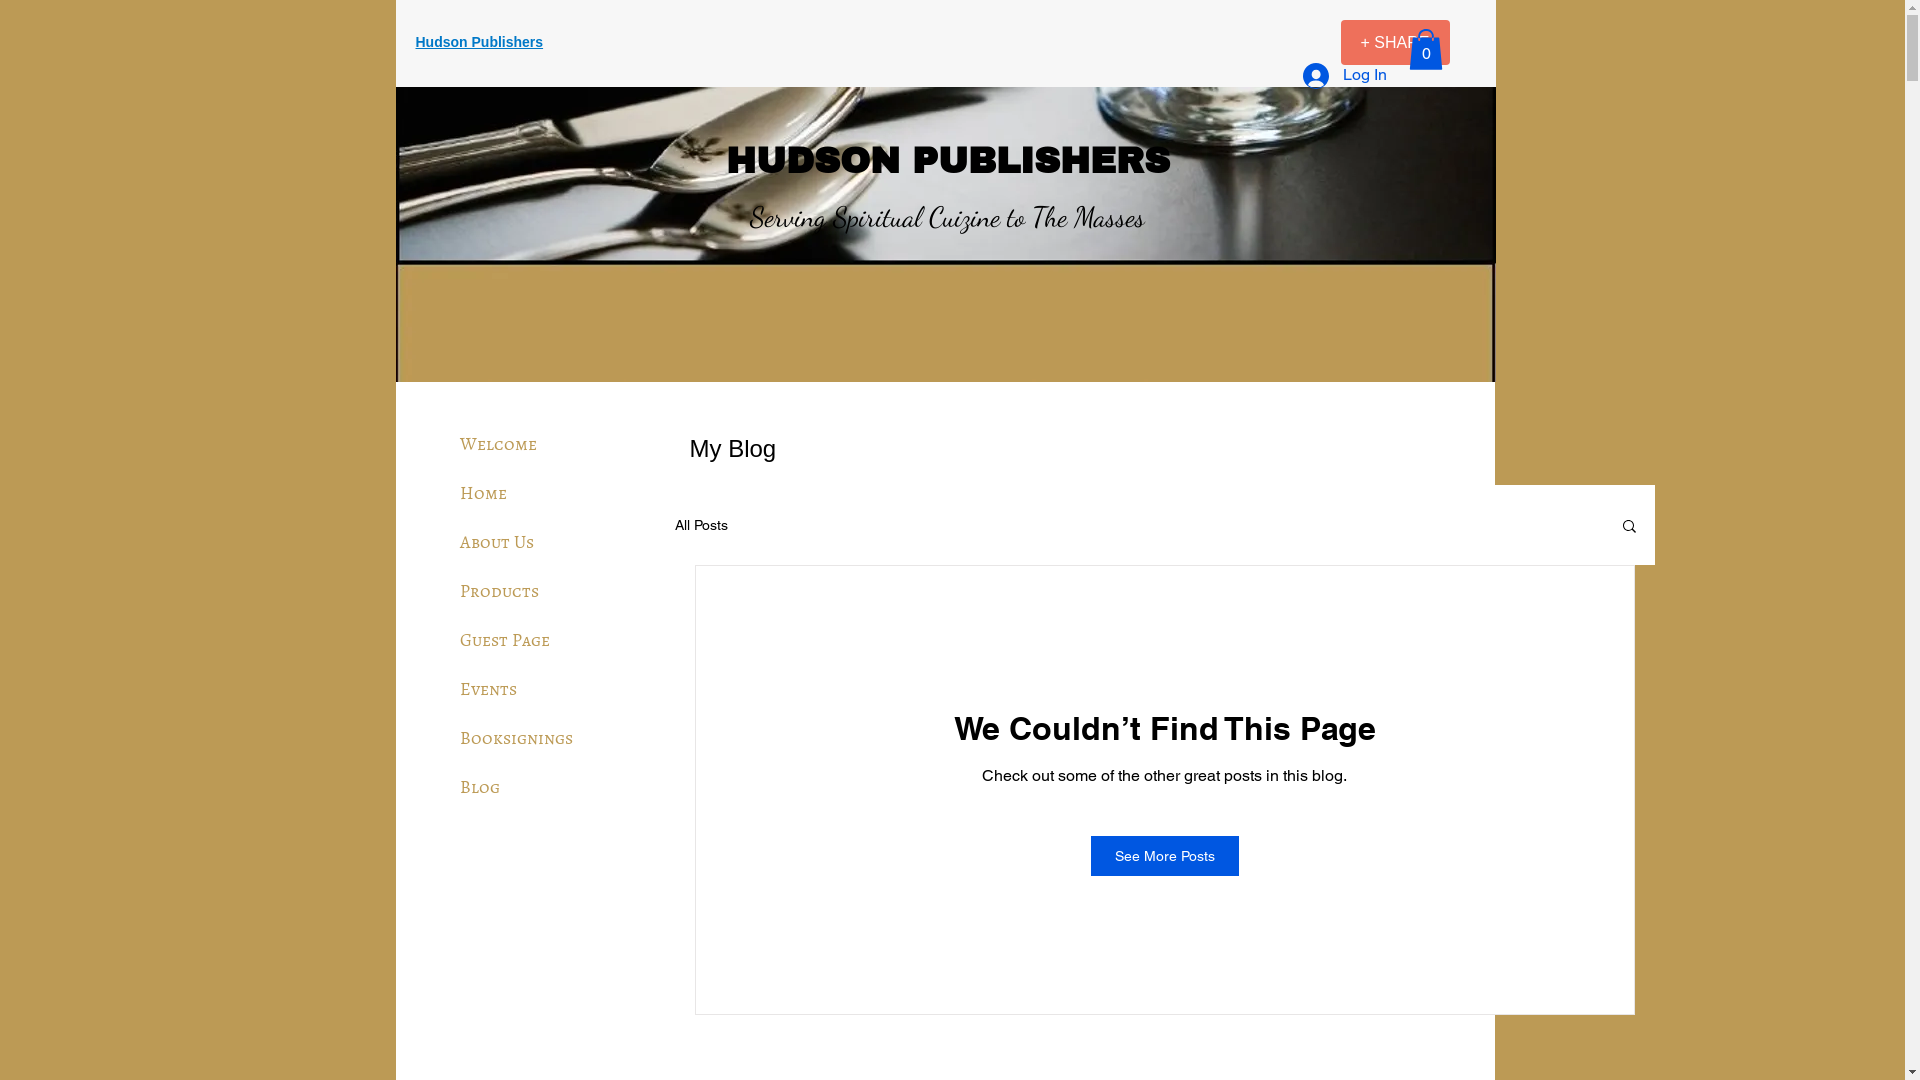 The width and height of the screenshot is (1920, 1080). I want to click on See More Posts, so click(1164, 856).